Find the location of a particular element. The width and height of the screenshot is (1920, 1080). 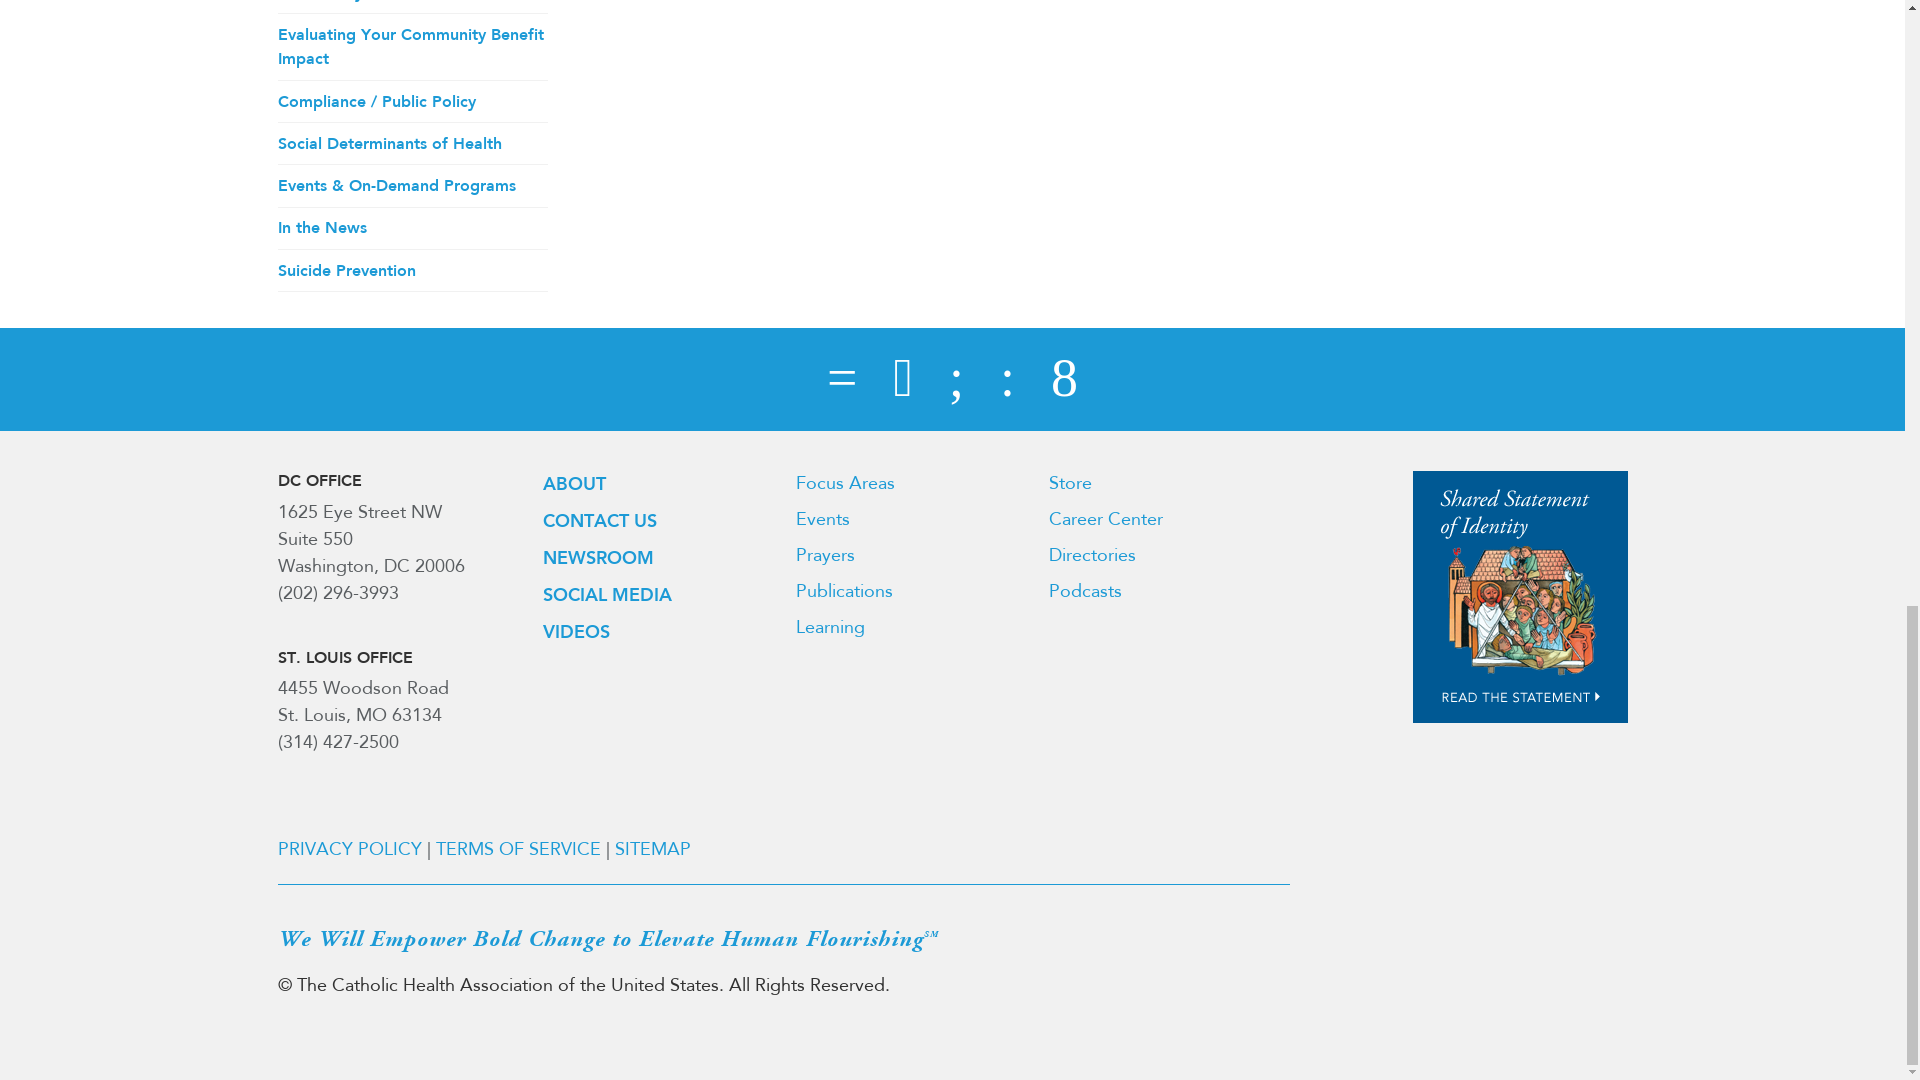

Twitter is located at coordinates (902, 380).